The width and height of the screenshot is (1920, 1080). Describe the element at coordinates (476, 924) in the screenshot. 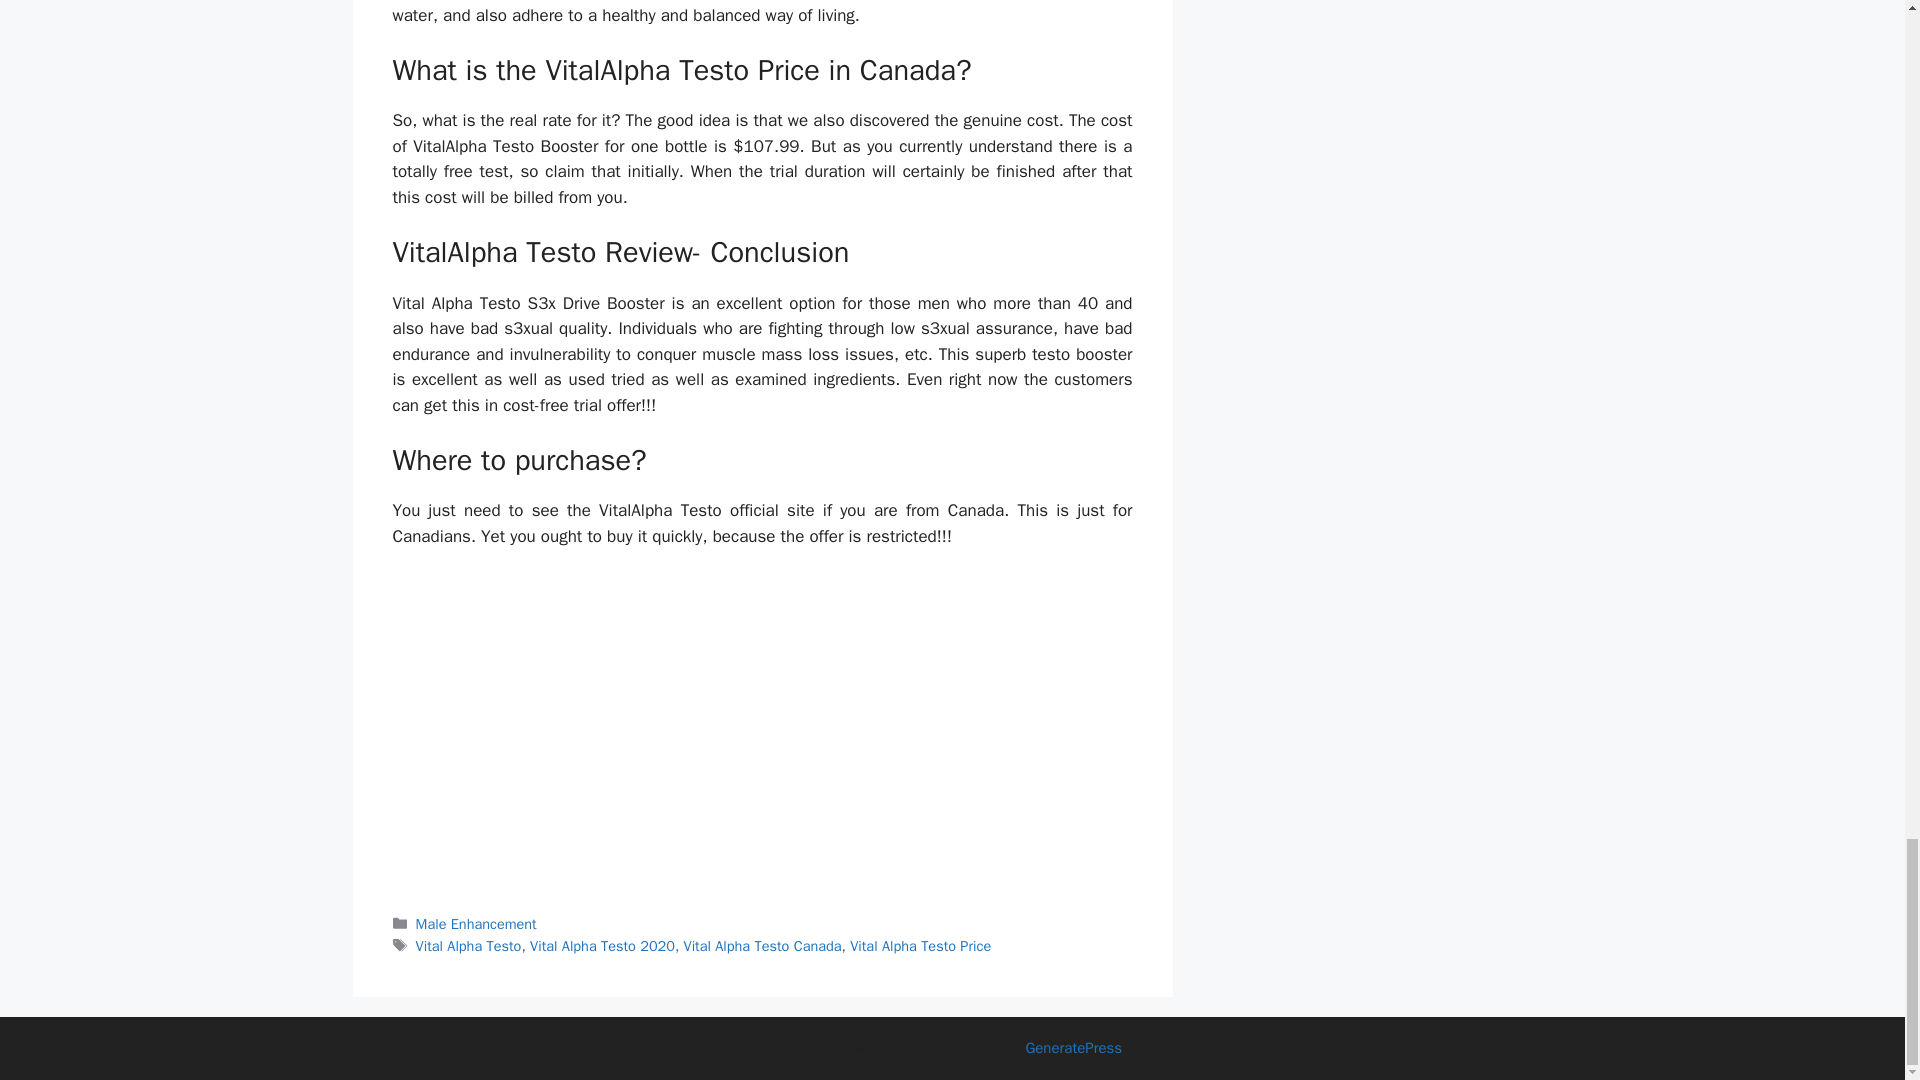

I see `Male Enhancement` at that location.